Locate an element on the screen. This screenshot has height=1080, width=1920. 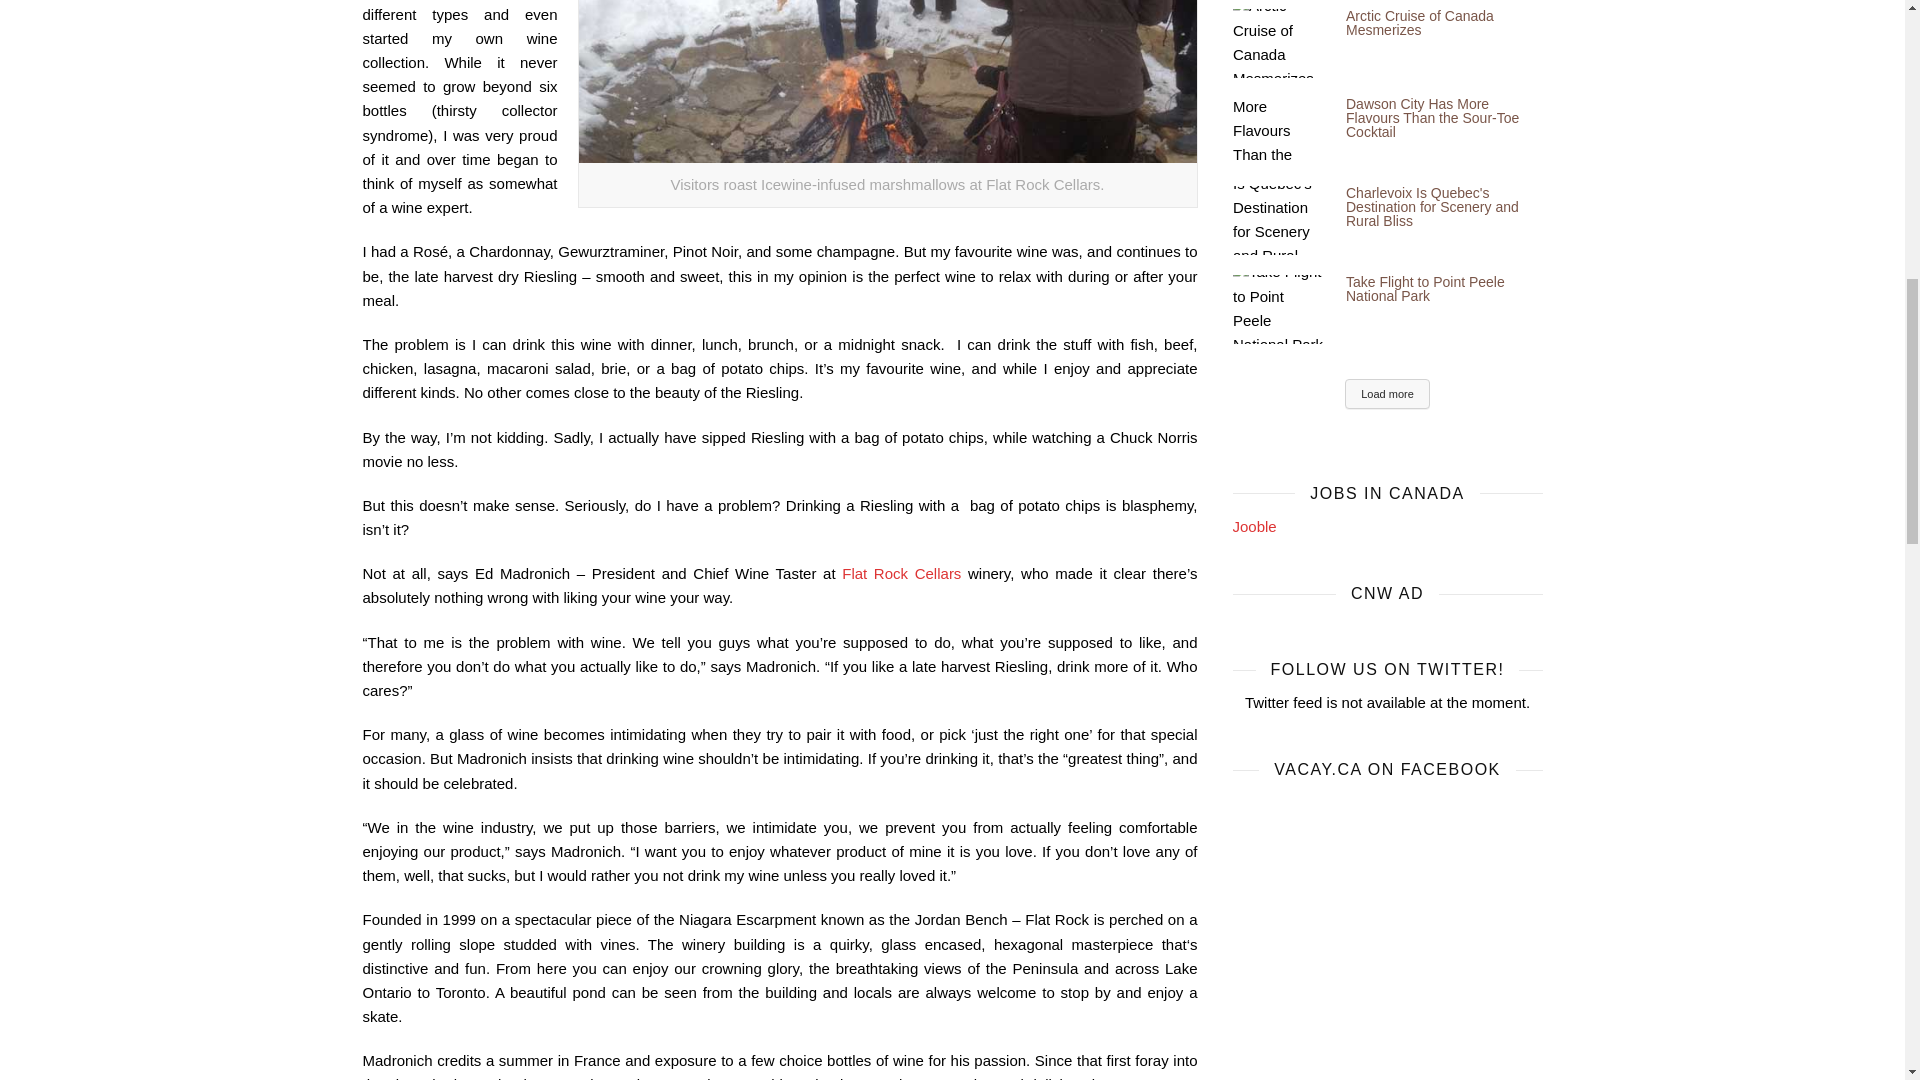
FlatRock is located at coordinates (886, 81).